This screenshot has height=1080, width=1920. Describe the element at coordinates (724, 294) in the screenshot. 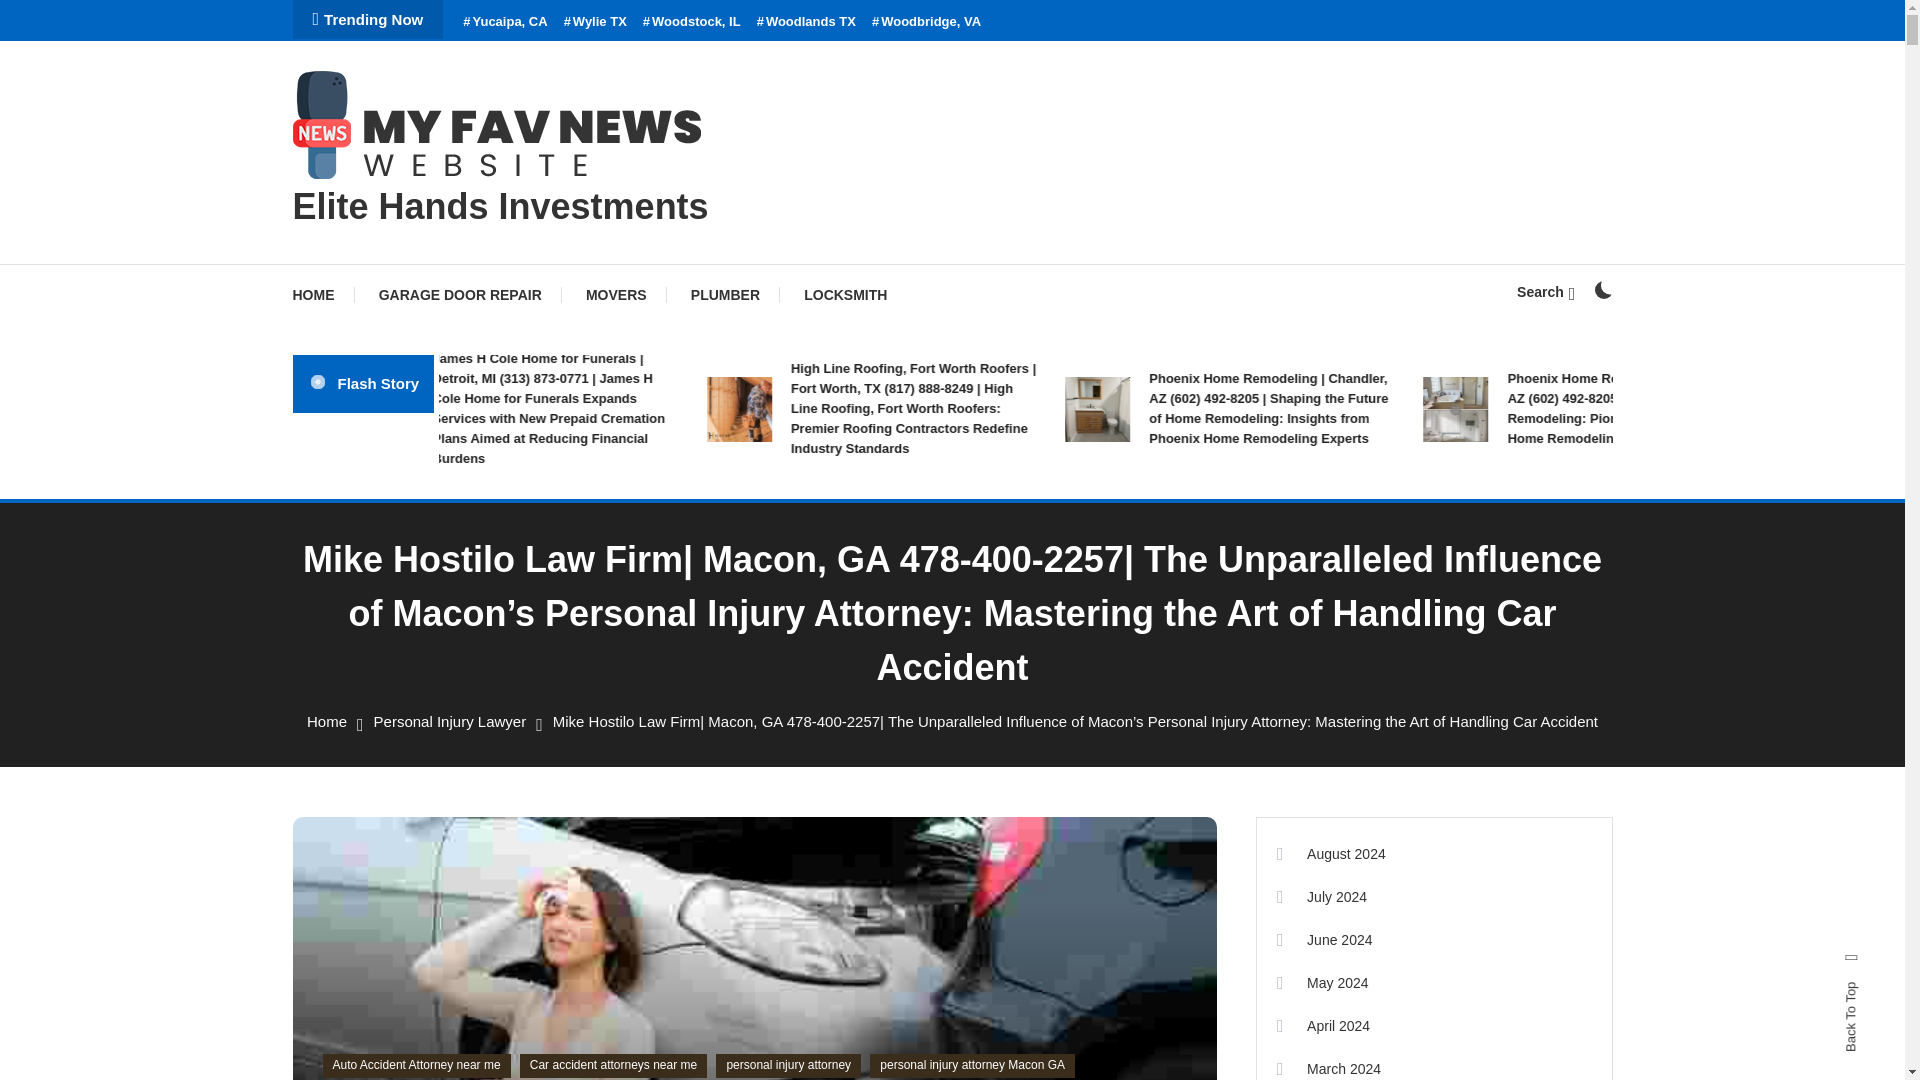

I see `PLUMBER` at that location.